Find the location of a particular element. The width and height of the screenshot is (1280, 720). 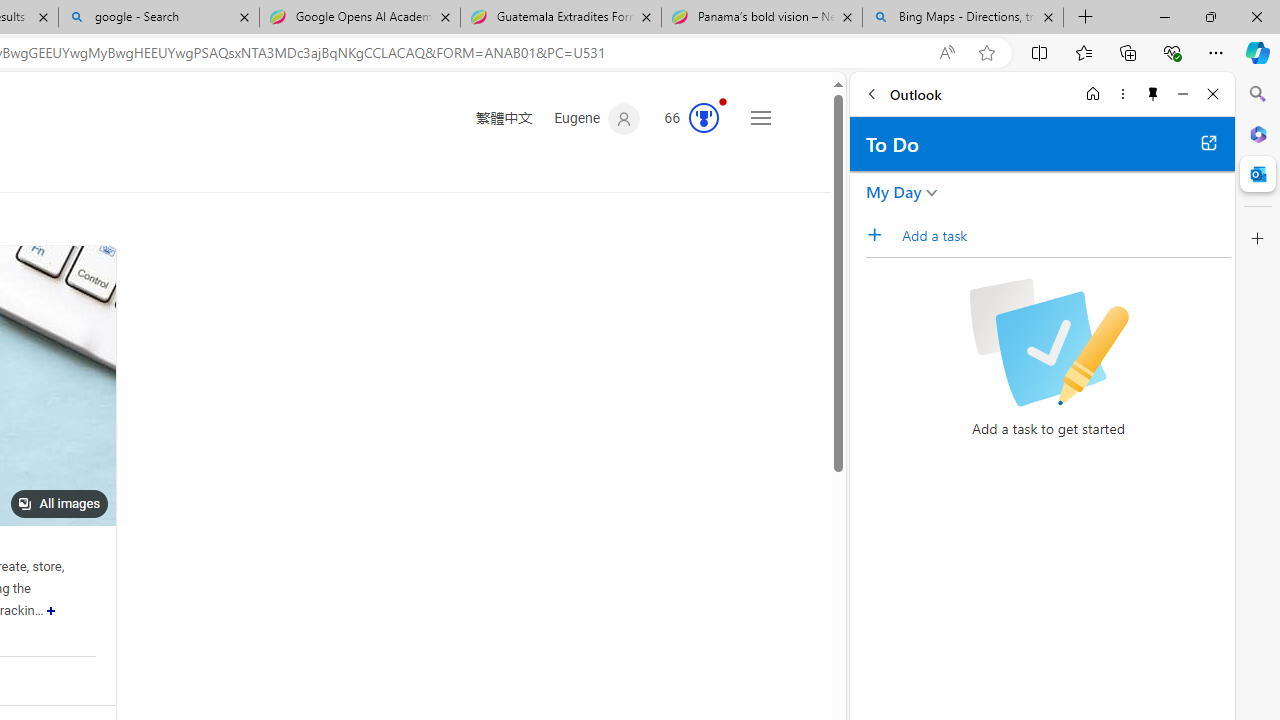

Add a task is located at coordinates (1065, 235).